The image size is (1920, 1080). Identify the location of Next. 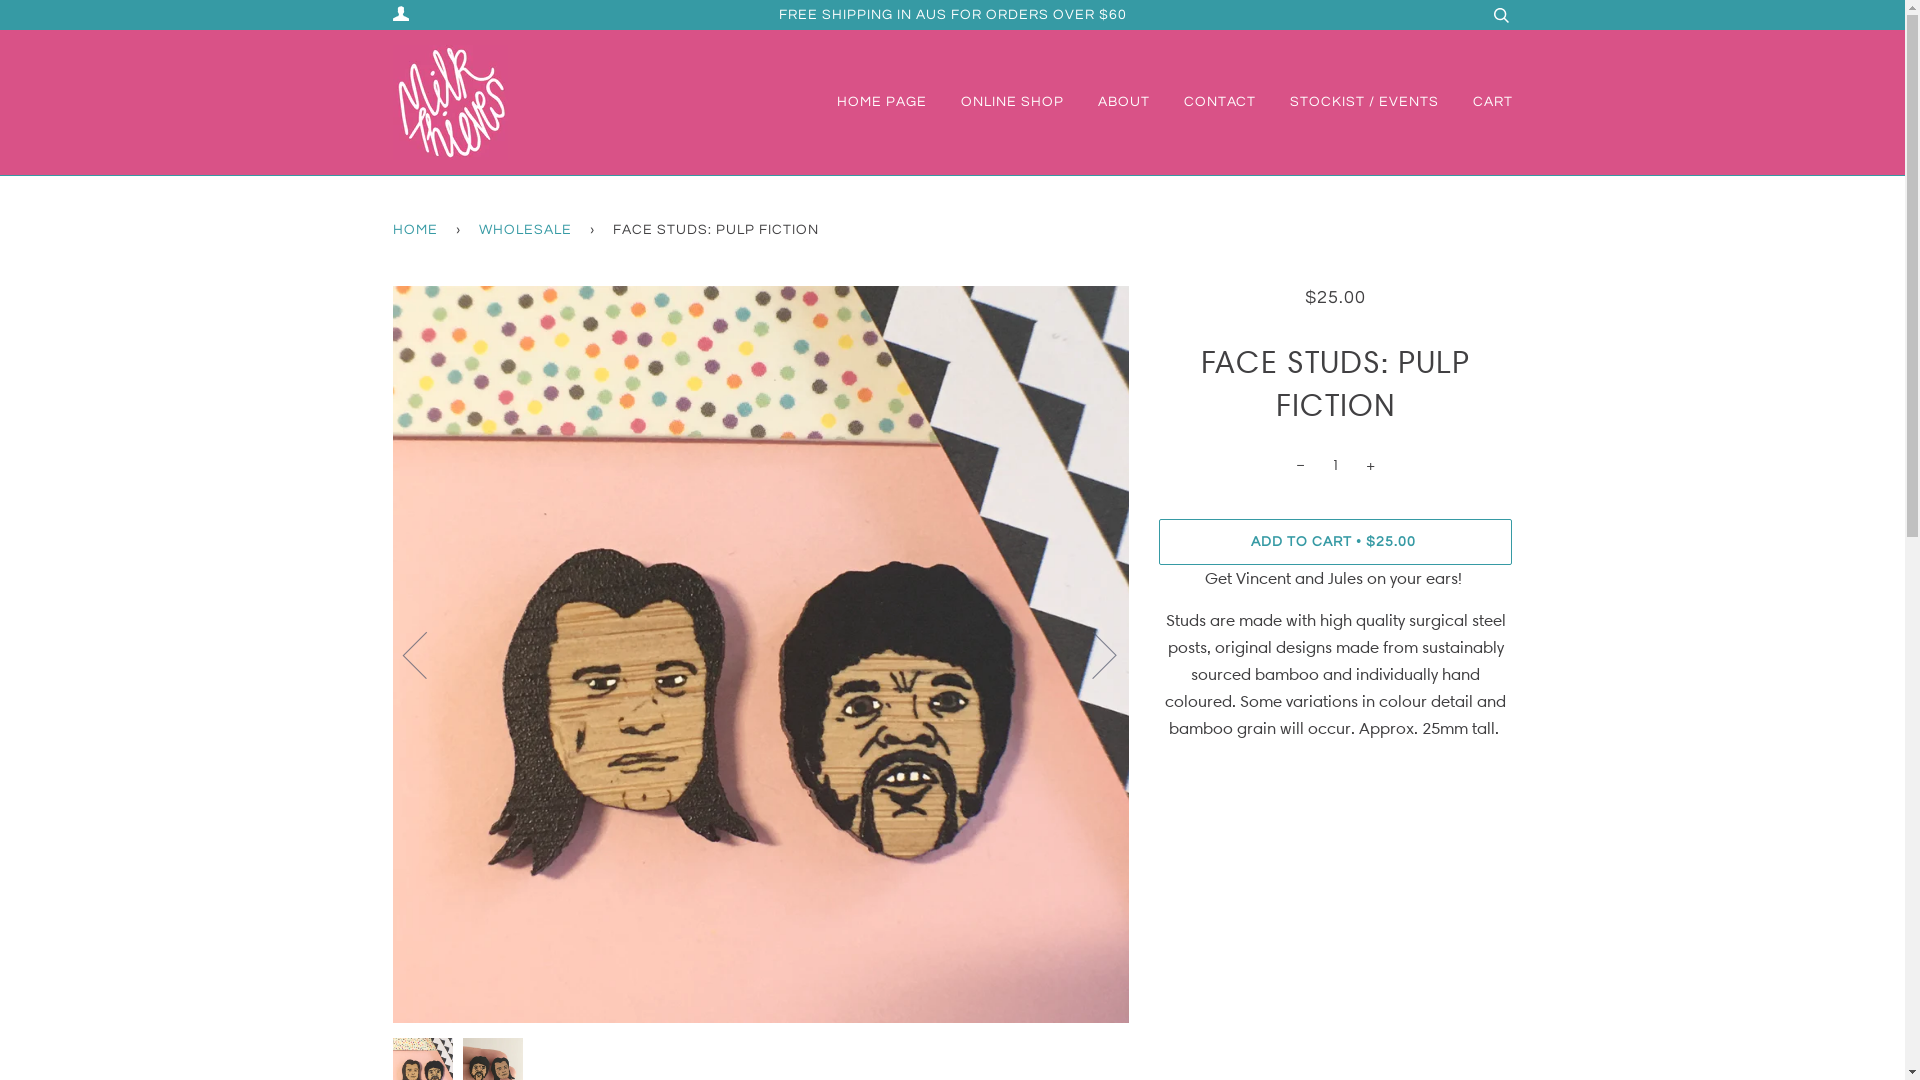
(1092, 654).